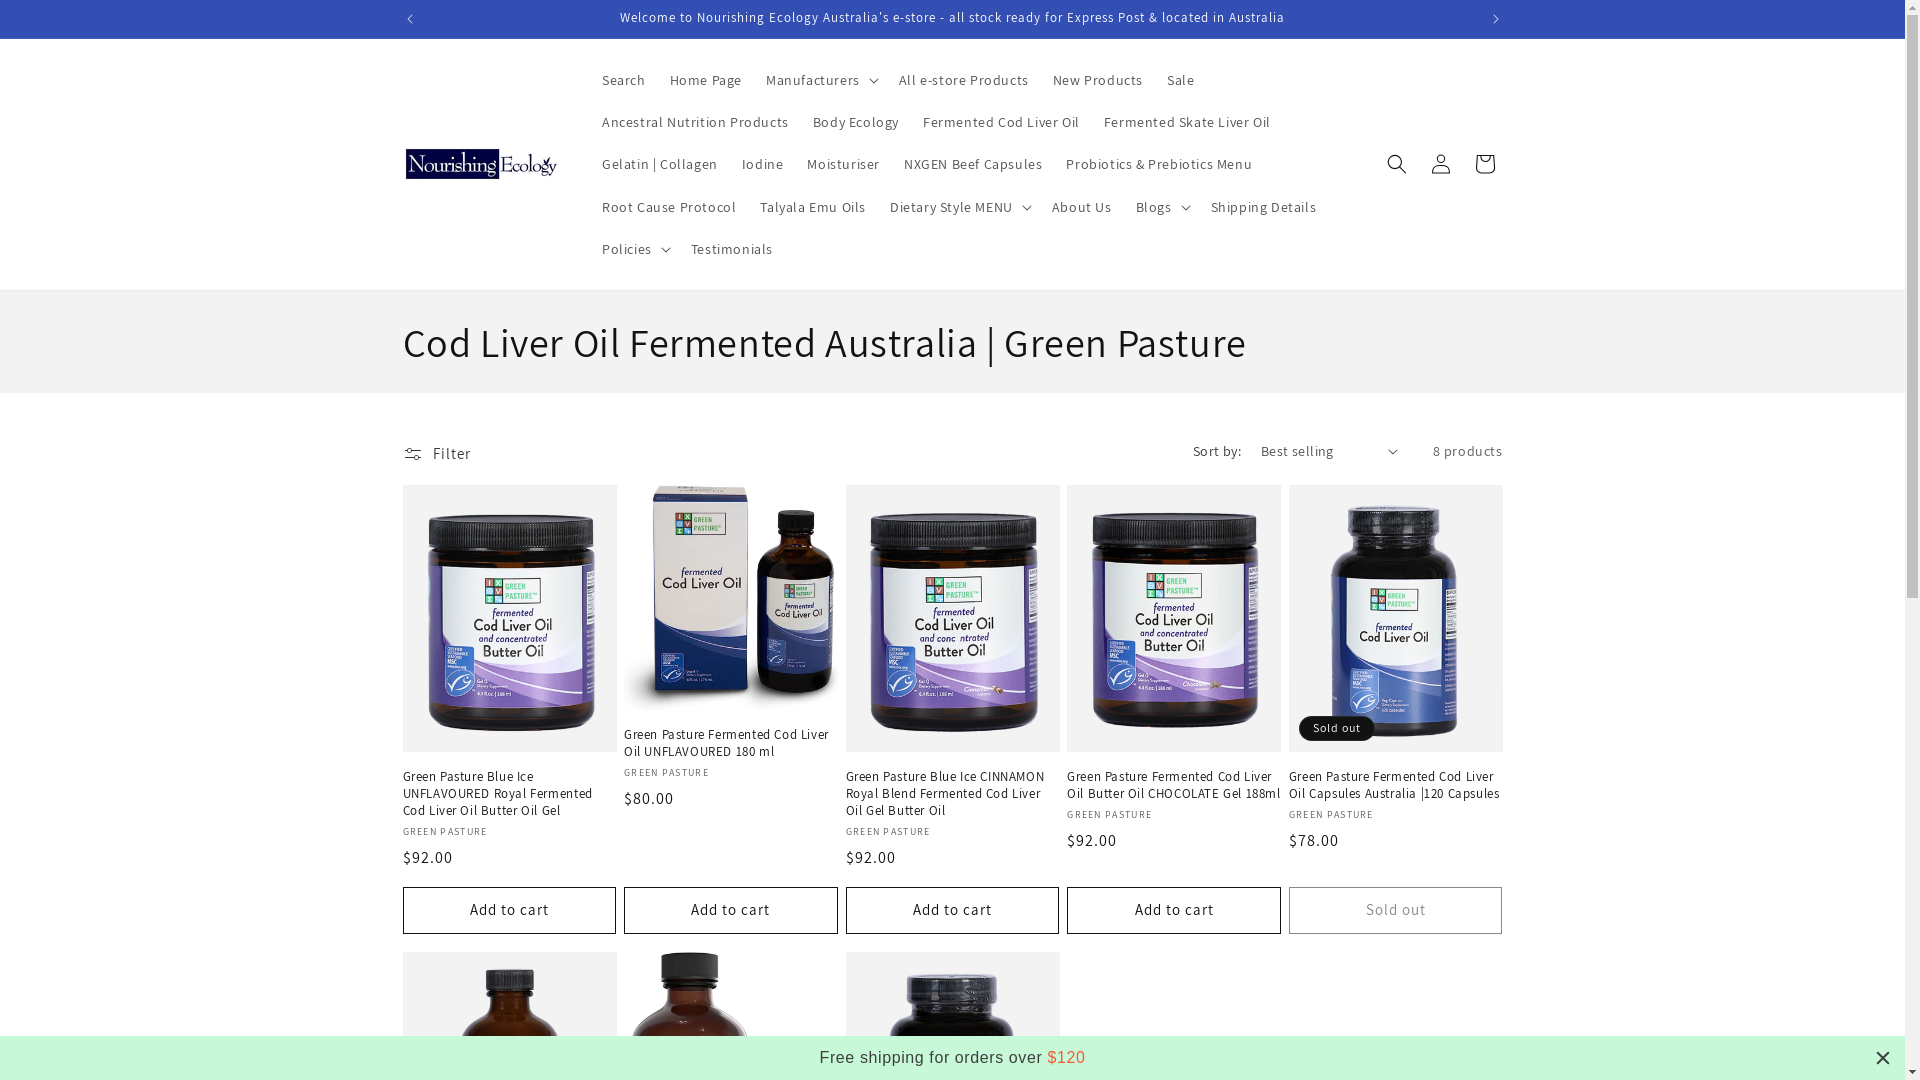 This screenshot has width=1920, height=1080. I want to click on Testimonials, so click(732, 249).